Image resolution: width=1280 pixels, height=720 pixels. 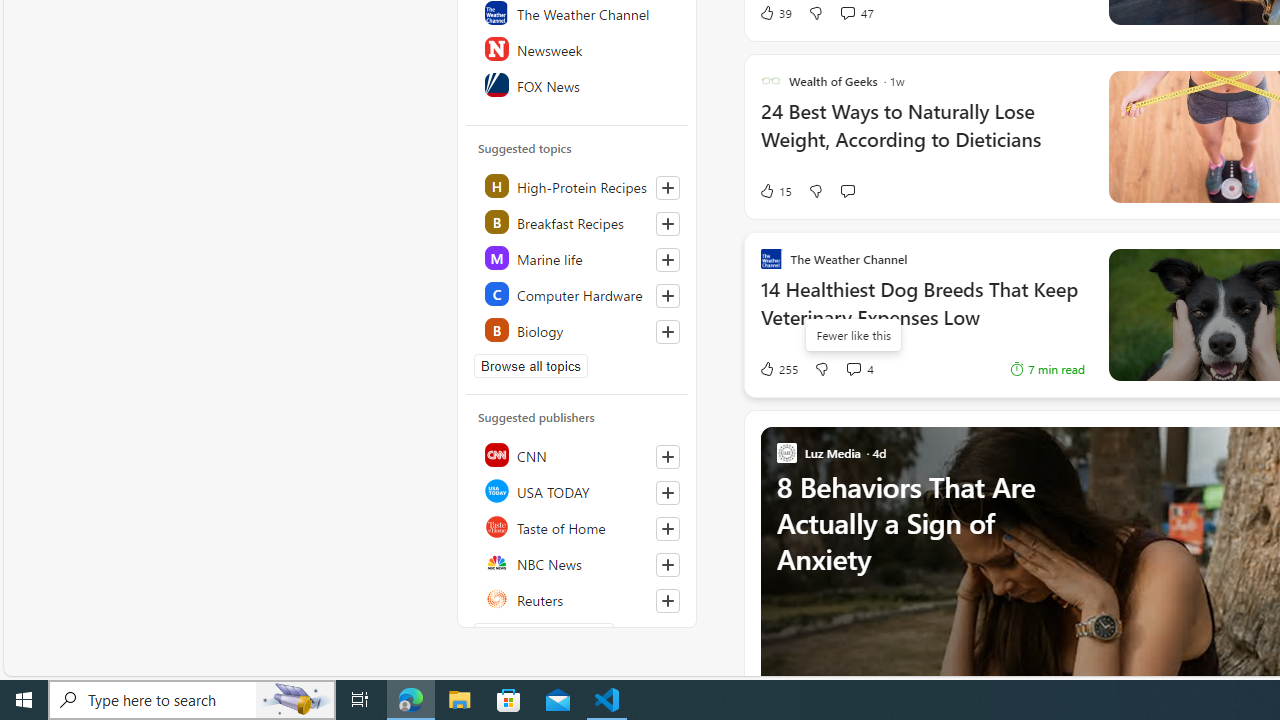 What do you see at coordinates (578, 454) in the screenshot?
I see `CNN` at bounding box center [578, 454].